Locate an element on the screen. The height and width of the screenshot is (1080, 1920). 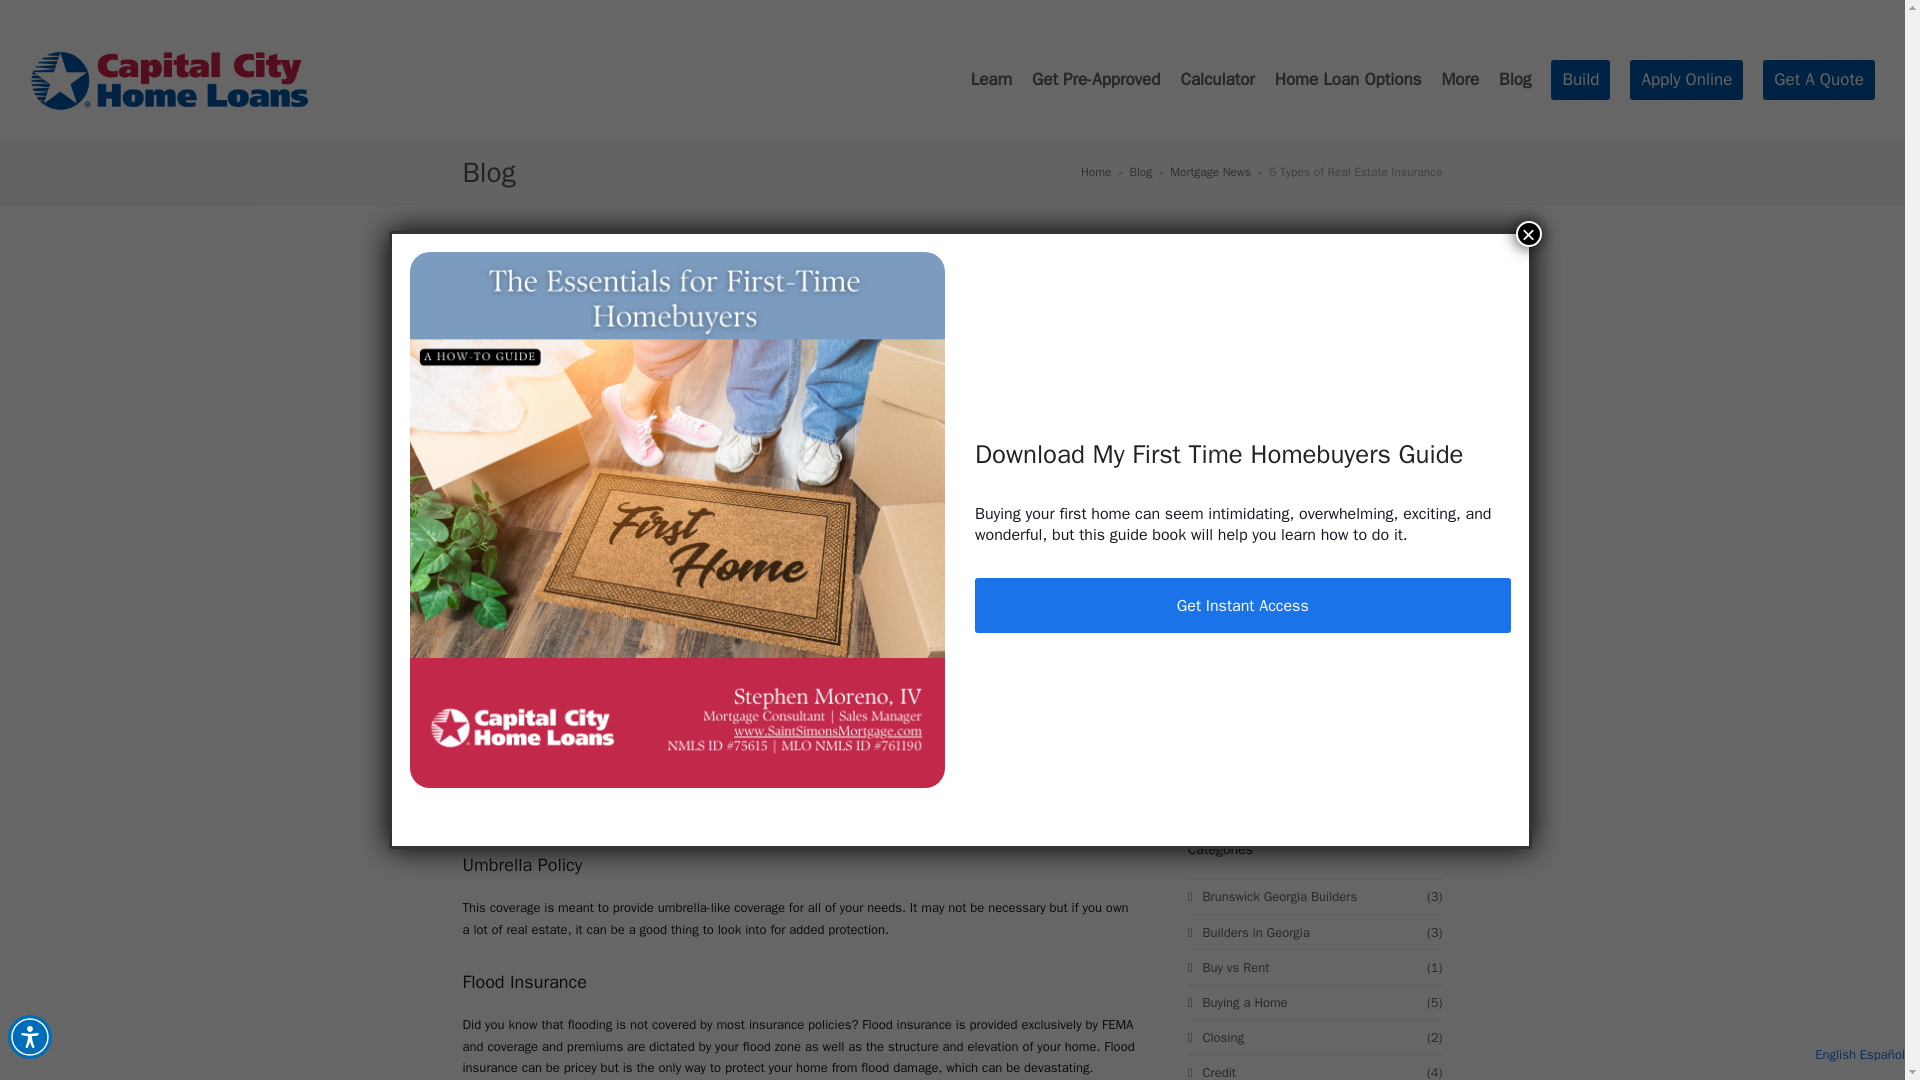
Blog is located at coordinates (1216, 80).